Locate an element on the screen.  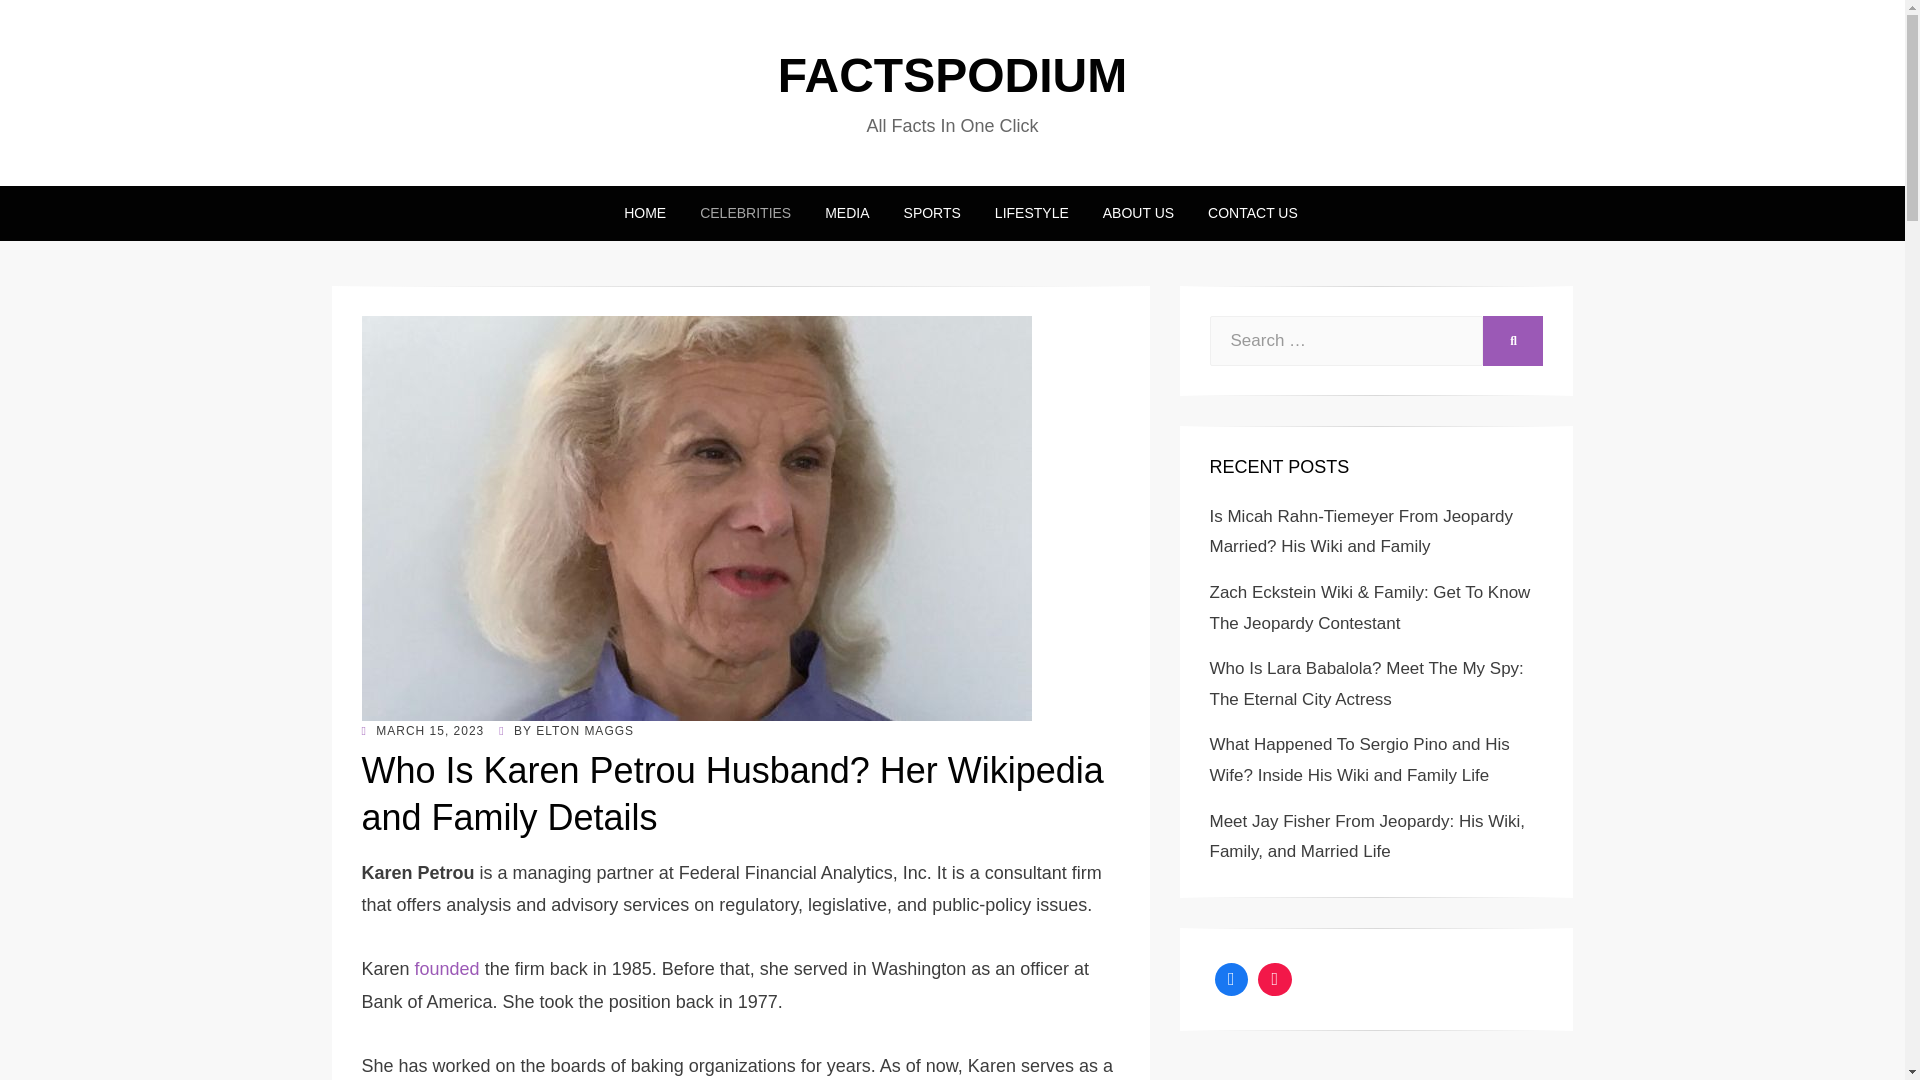
ABOUT US is located at coordinates (1138, 212).